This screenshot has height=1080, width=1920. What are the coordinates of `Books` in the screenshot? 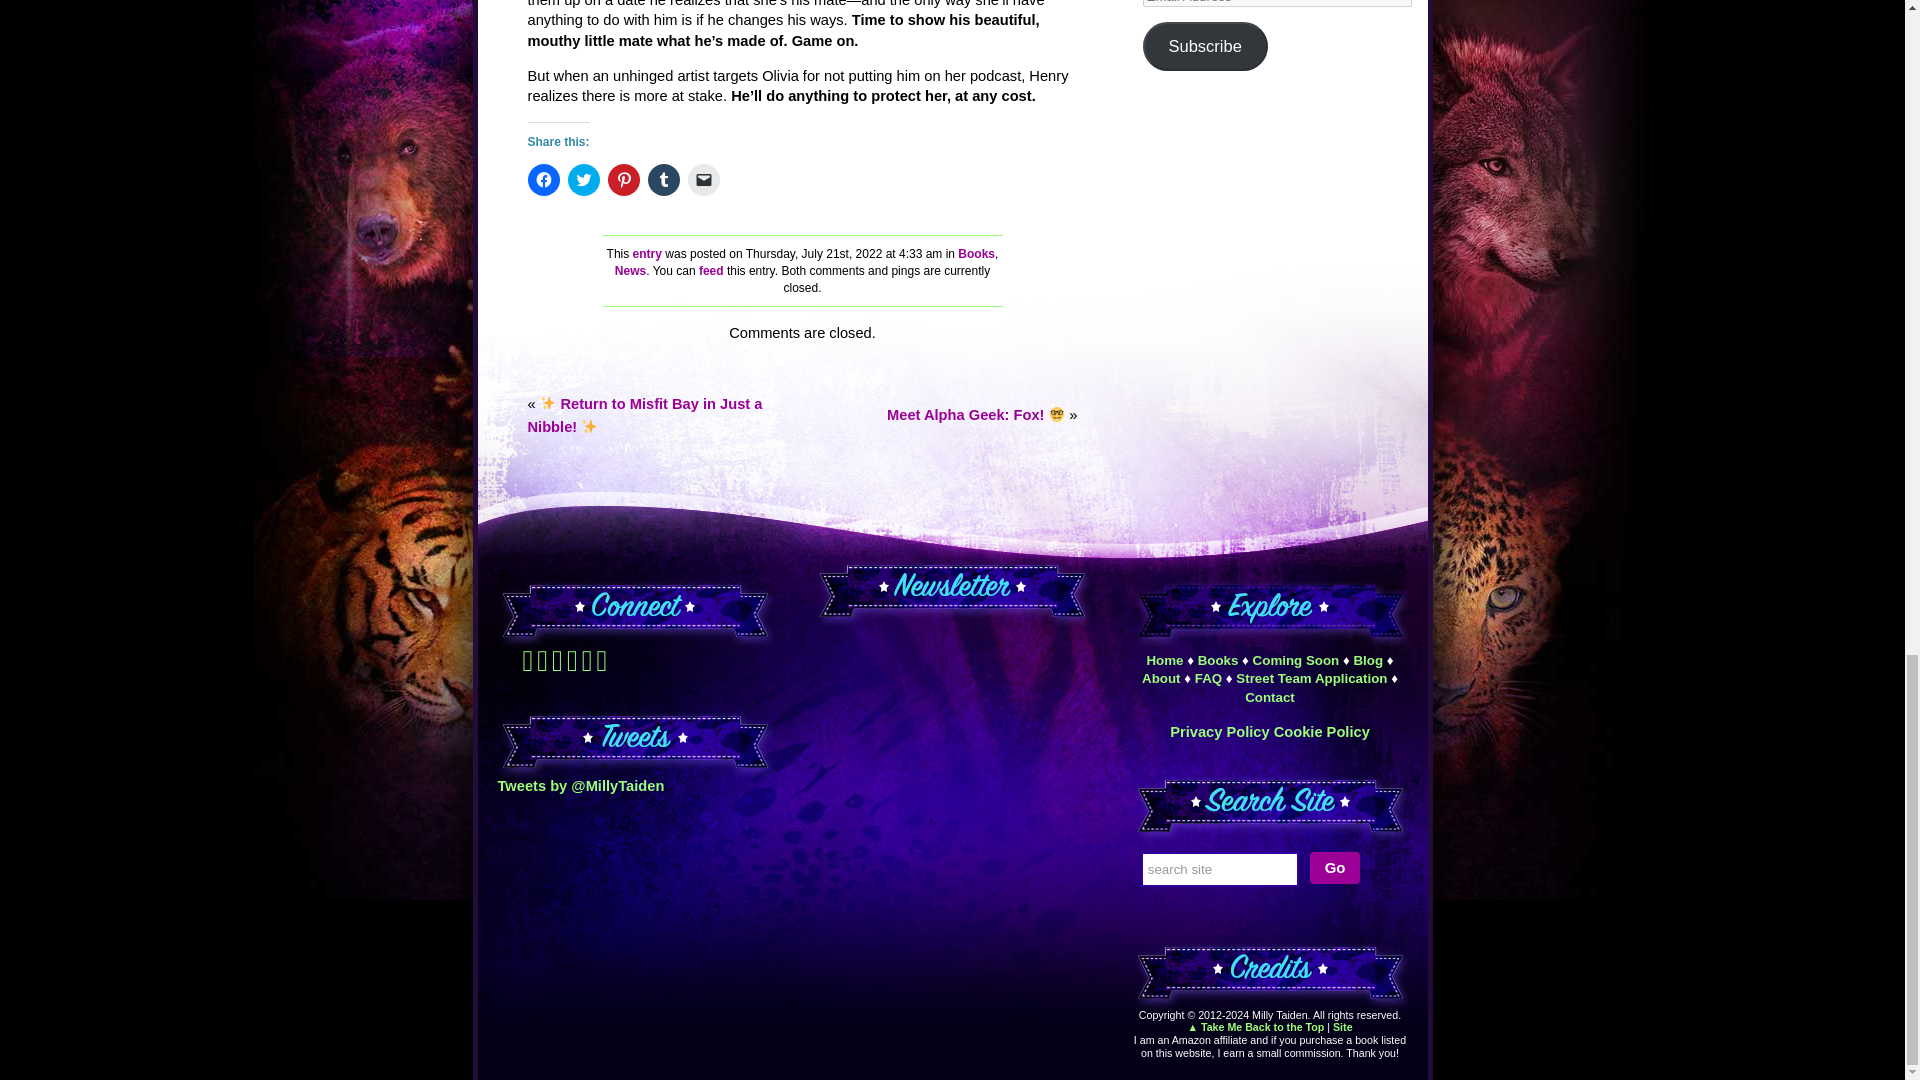 It's located at (976, 254).